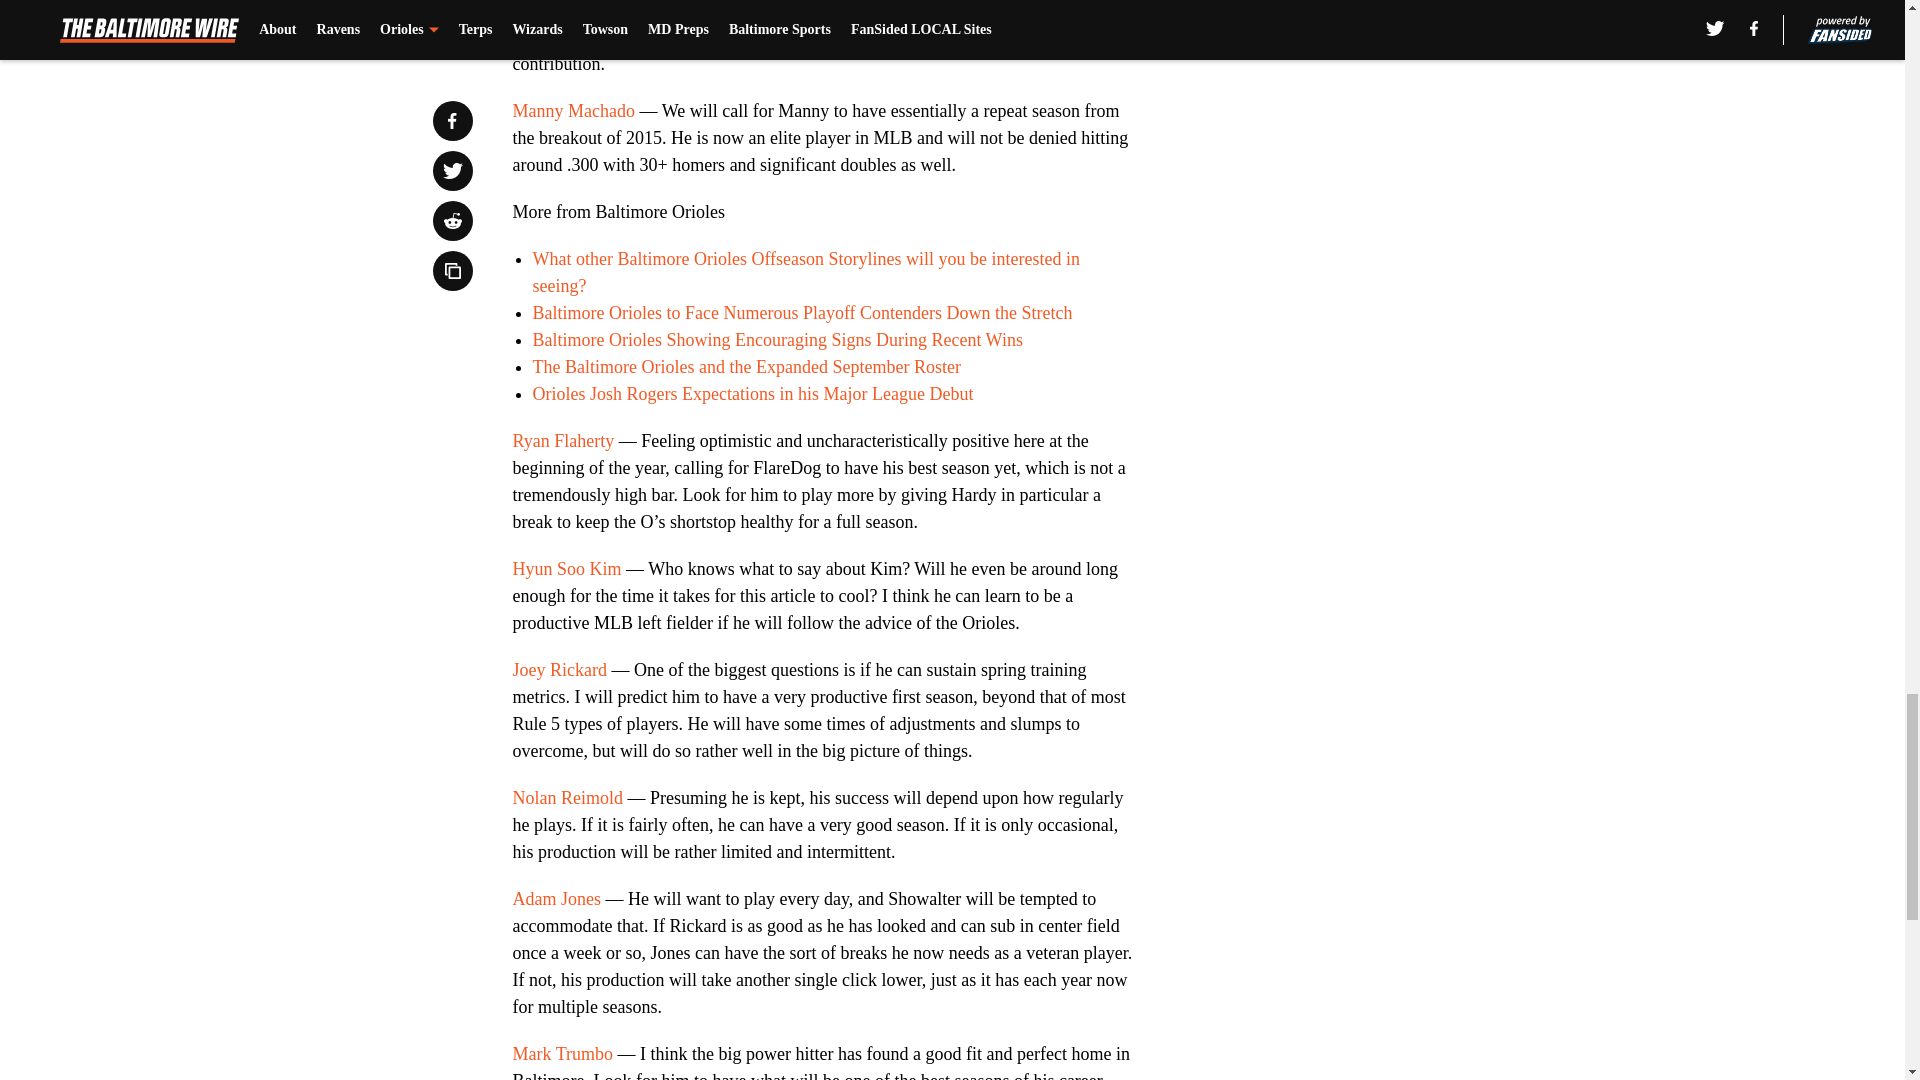  I want to click on Mark Trumbo, so click(562, 1054).